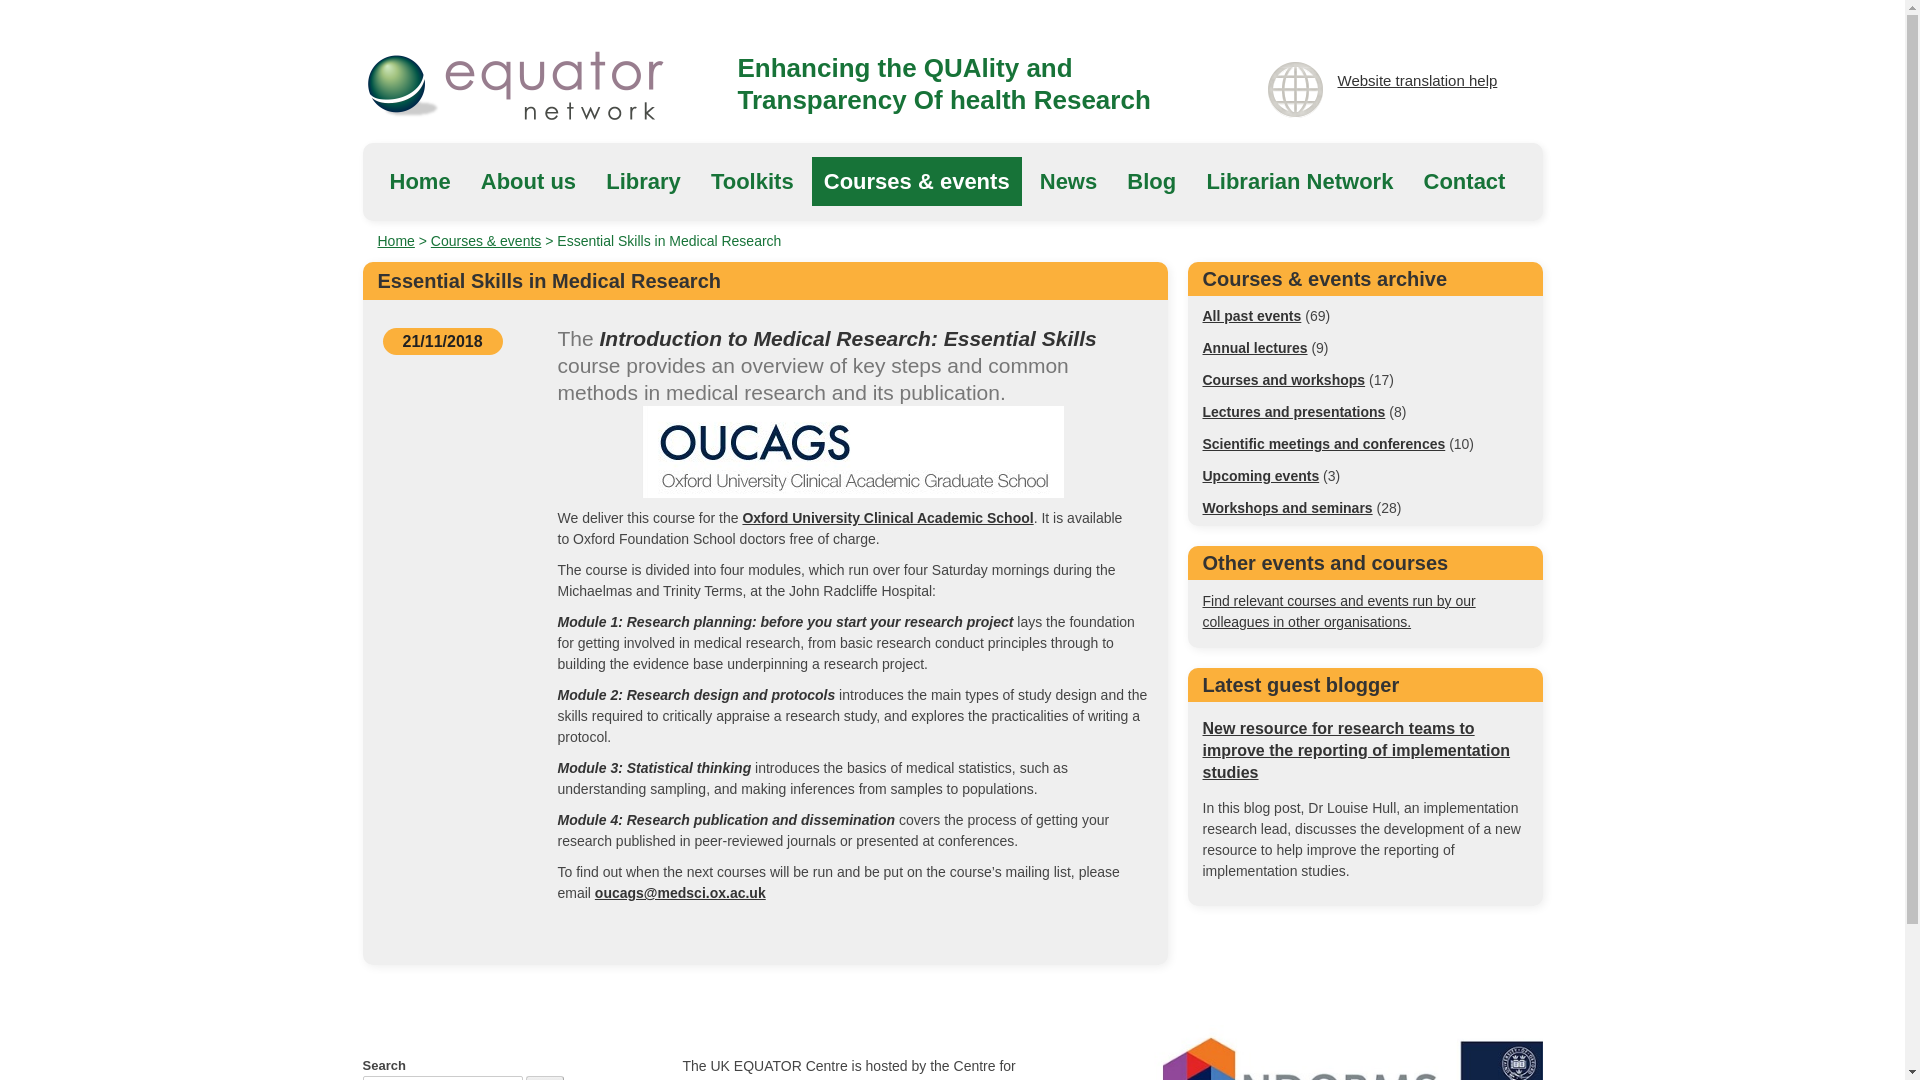 The height and width of the screenshot is (1080, 1920). What do you see at coordinates (886, 517) in the screenshot?
I see `Oxford University Clinical Academic School` at bounding box center [886, 517].